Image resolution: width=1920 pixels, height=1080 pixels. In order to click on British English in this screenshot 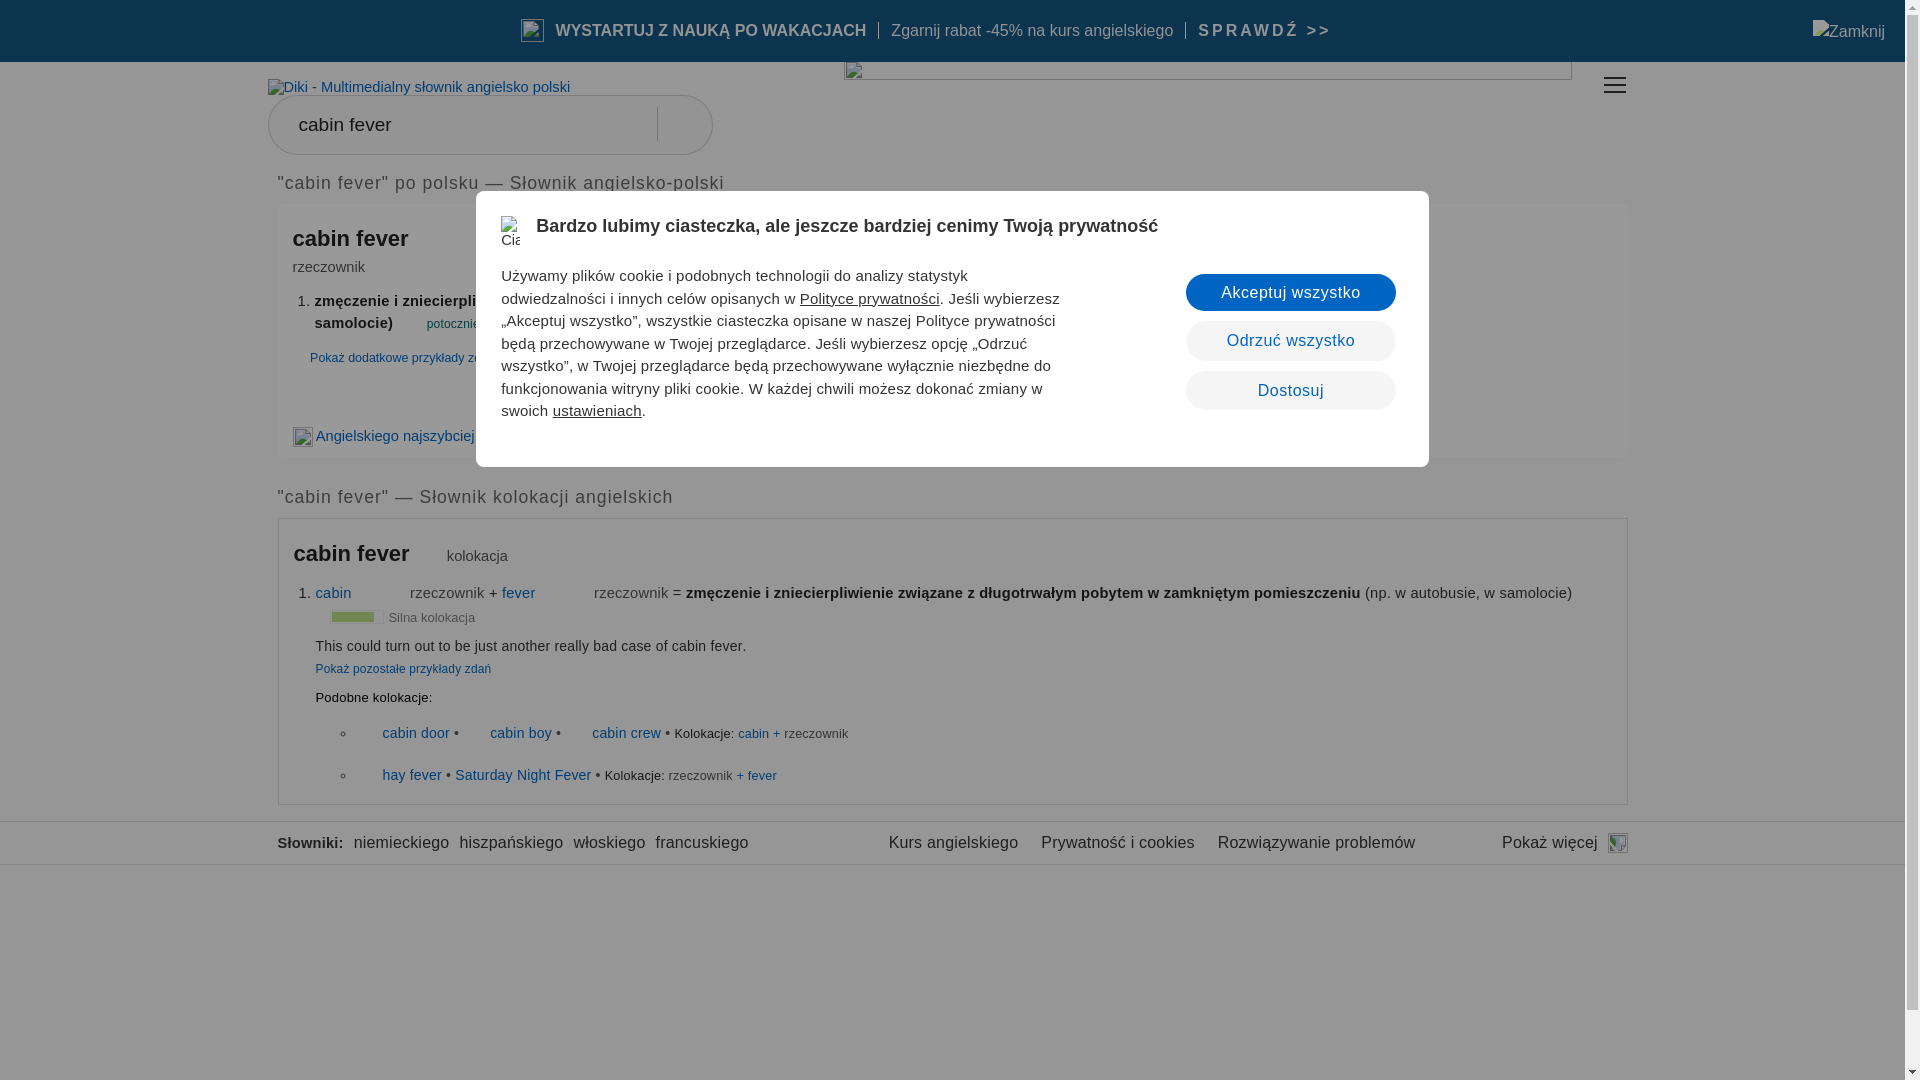, I will do `click(368, 774)`.